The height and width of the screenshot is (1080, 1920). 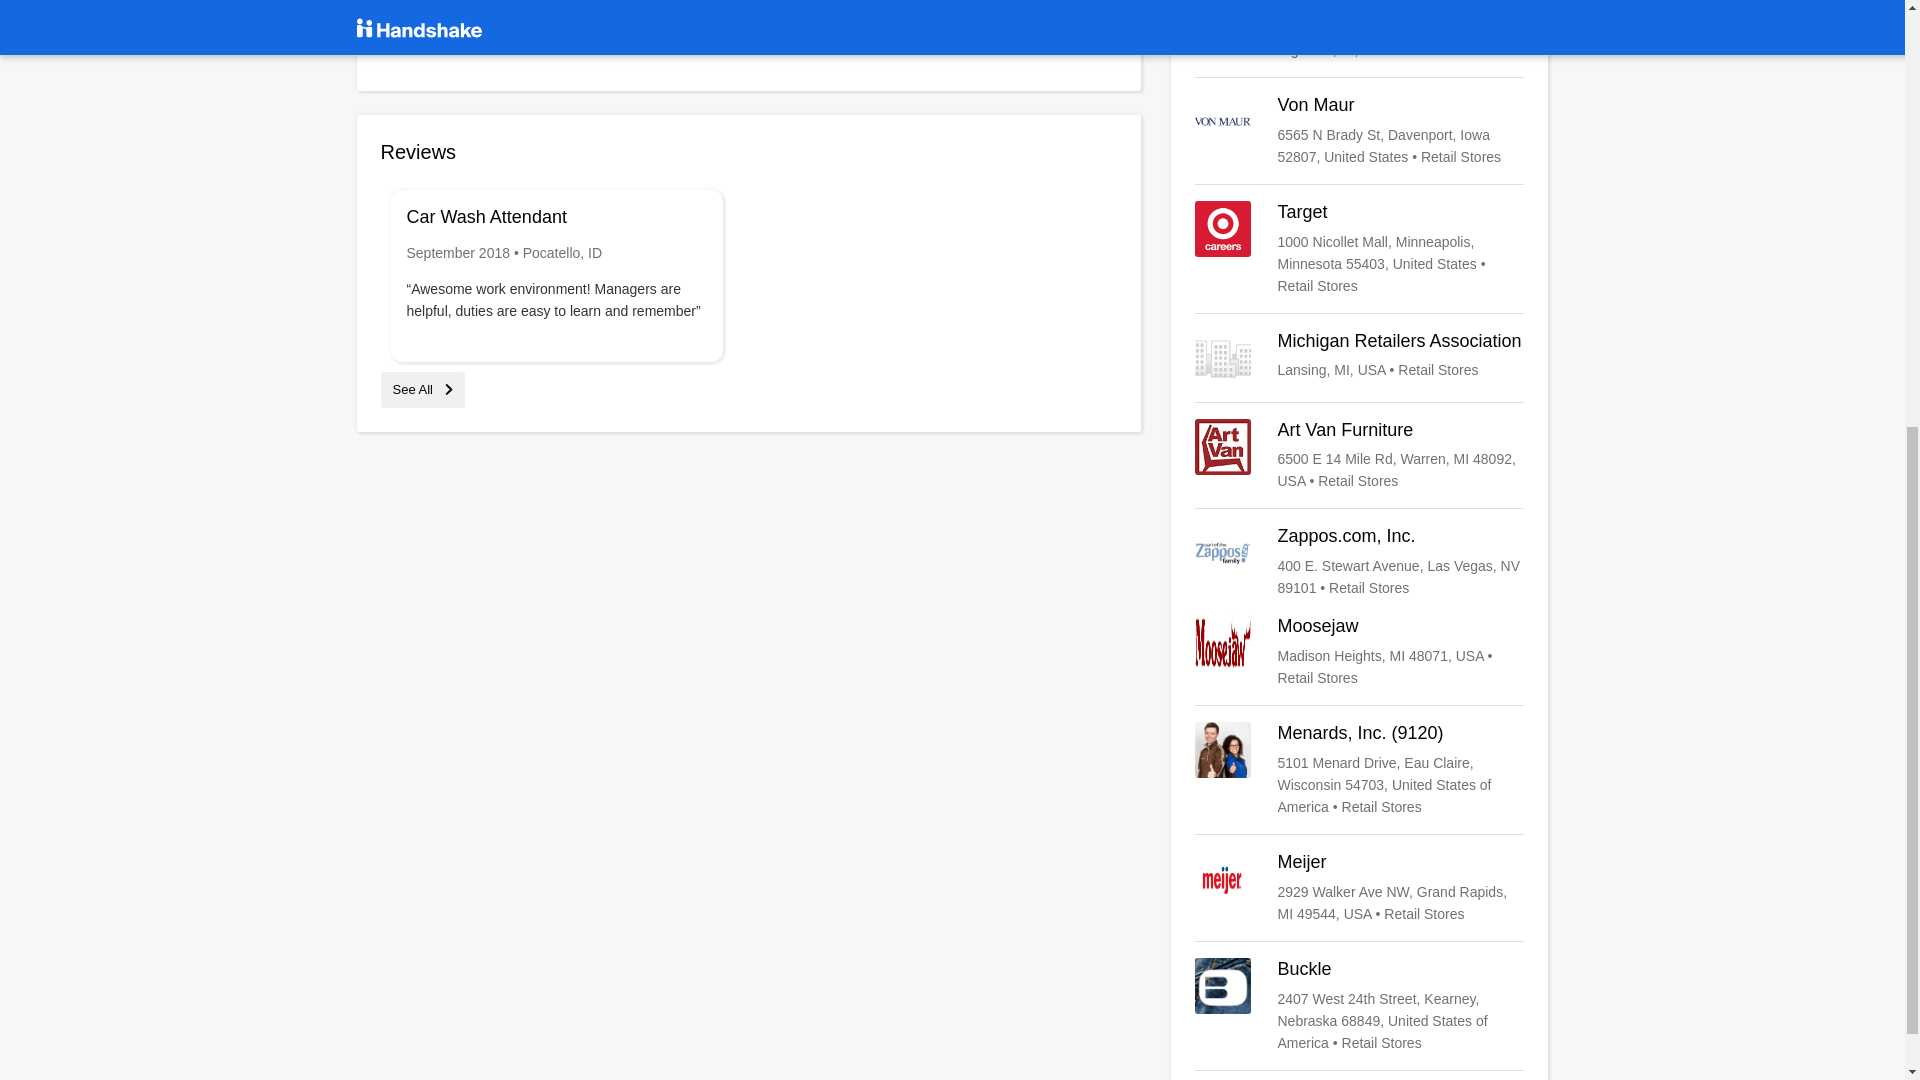 What do you see at coordinates (1359, 248) in the screenshot?
I see `Target` at bounding box center [1359, 248].